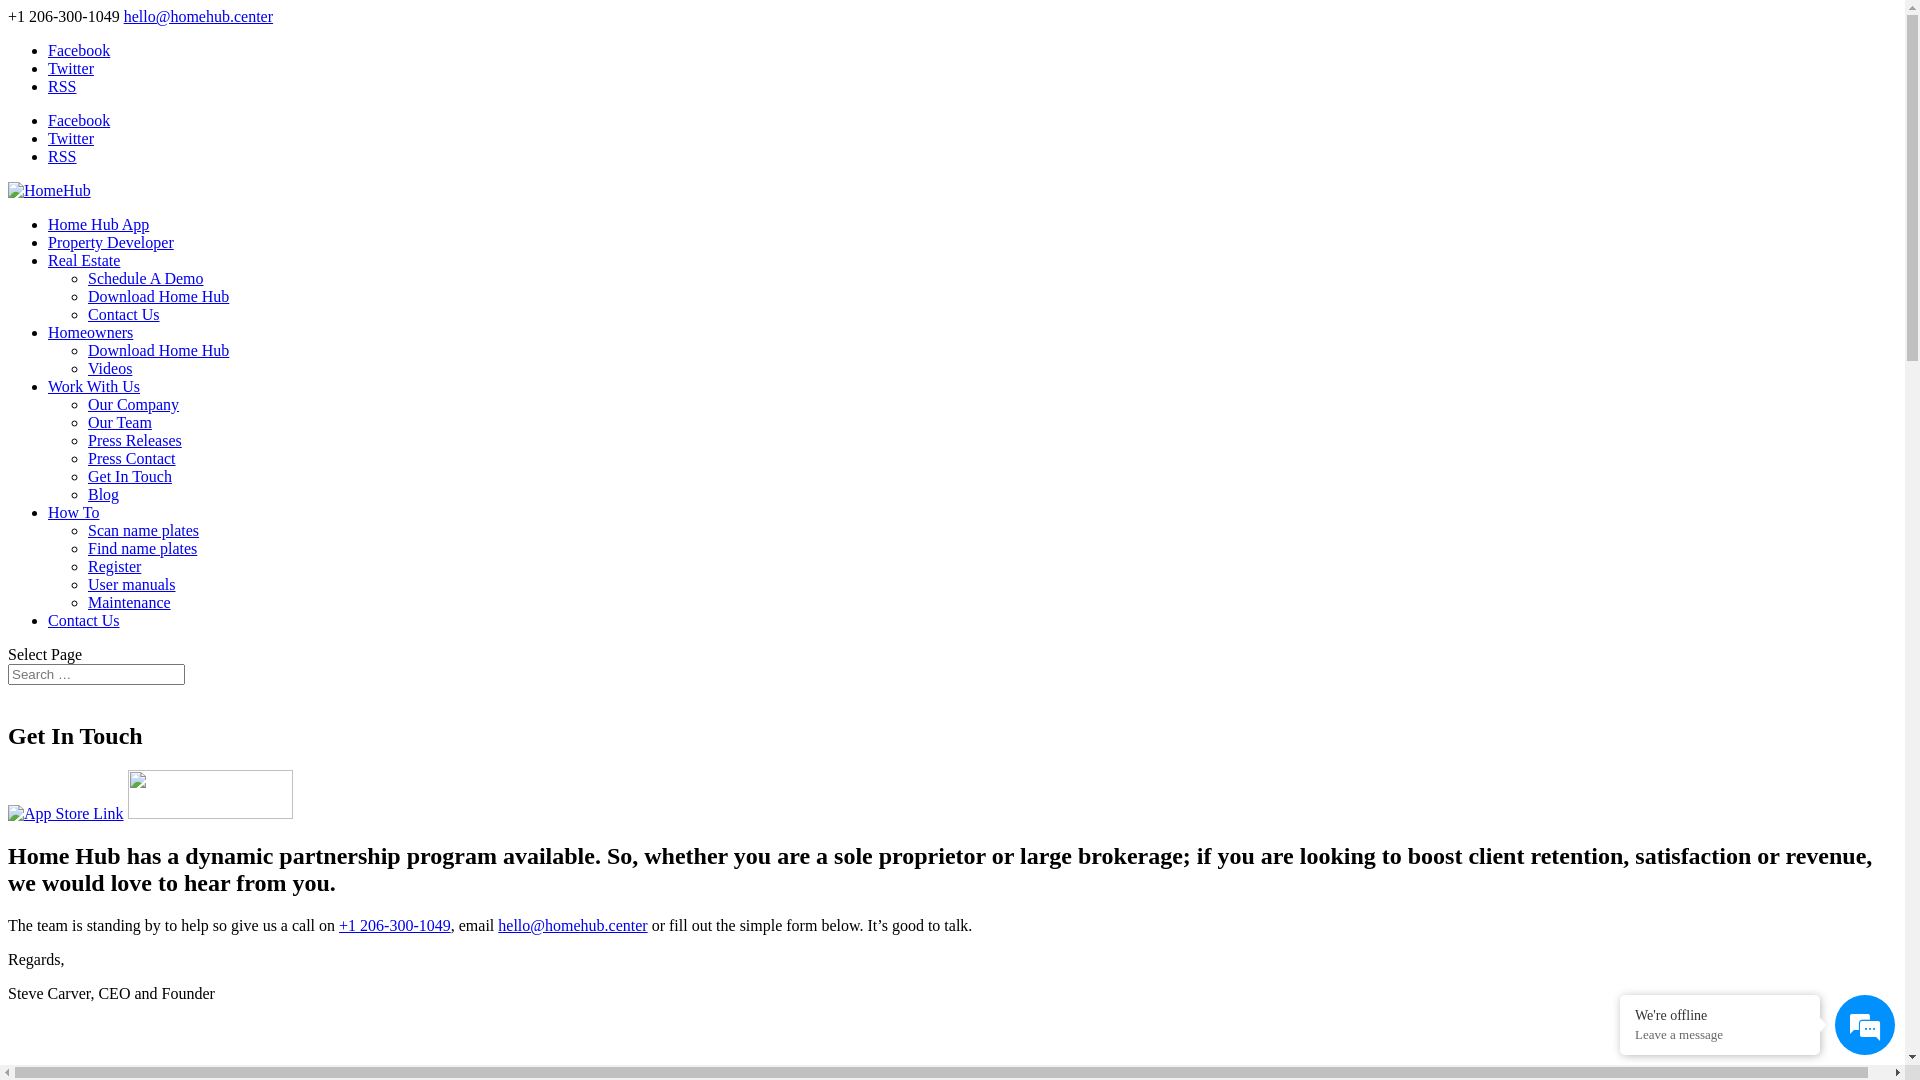 The height and width of the screenshot is (1080, 1920). What do you see at coordinates (124, 314) in the screenshot?
I see `Contact Us` at bounding box center [124, 314].